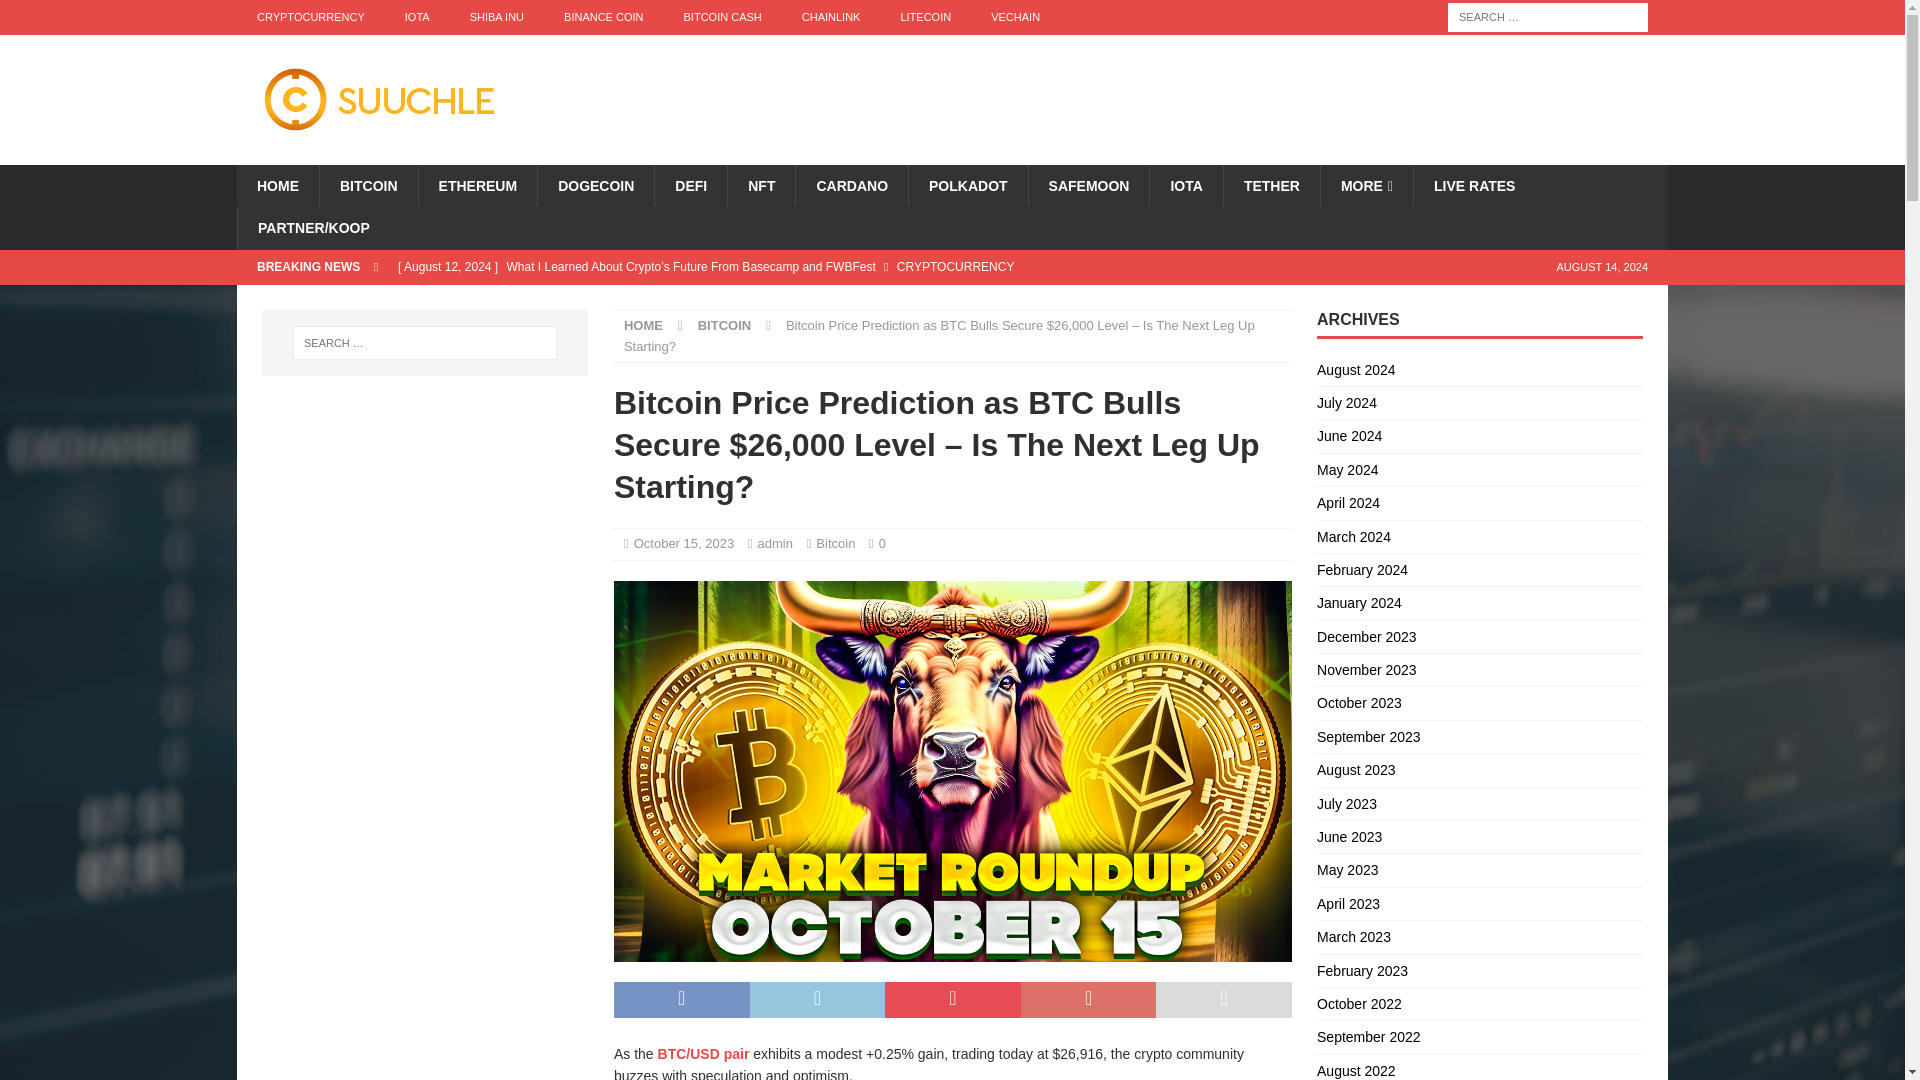  What do you see at coordinates (74, 16) in the screenshot?
I see `Search` at bounding box center [74, 16].